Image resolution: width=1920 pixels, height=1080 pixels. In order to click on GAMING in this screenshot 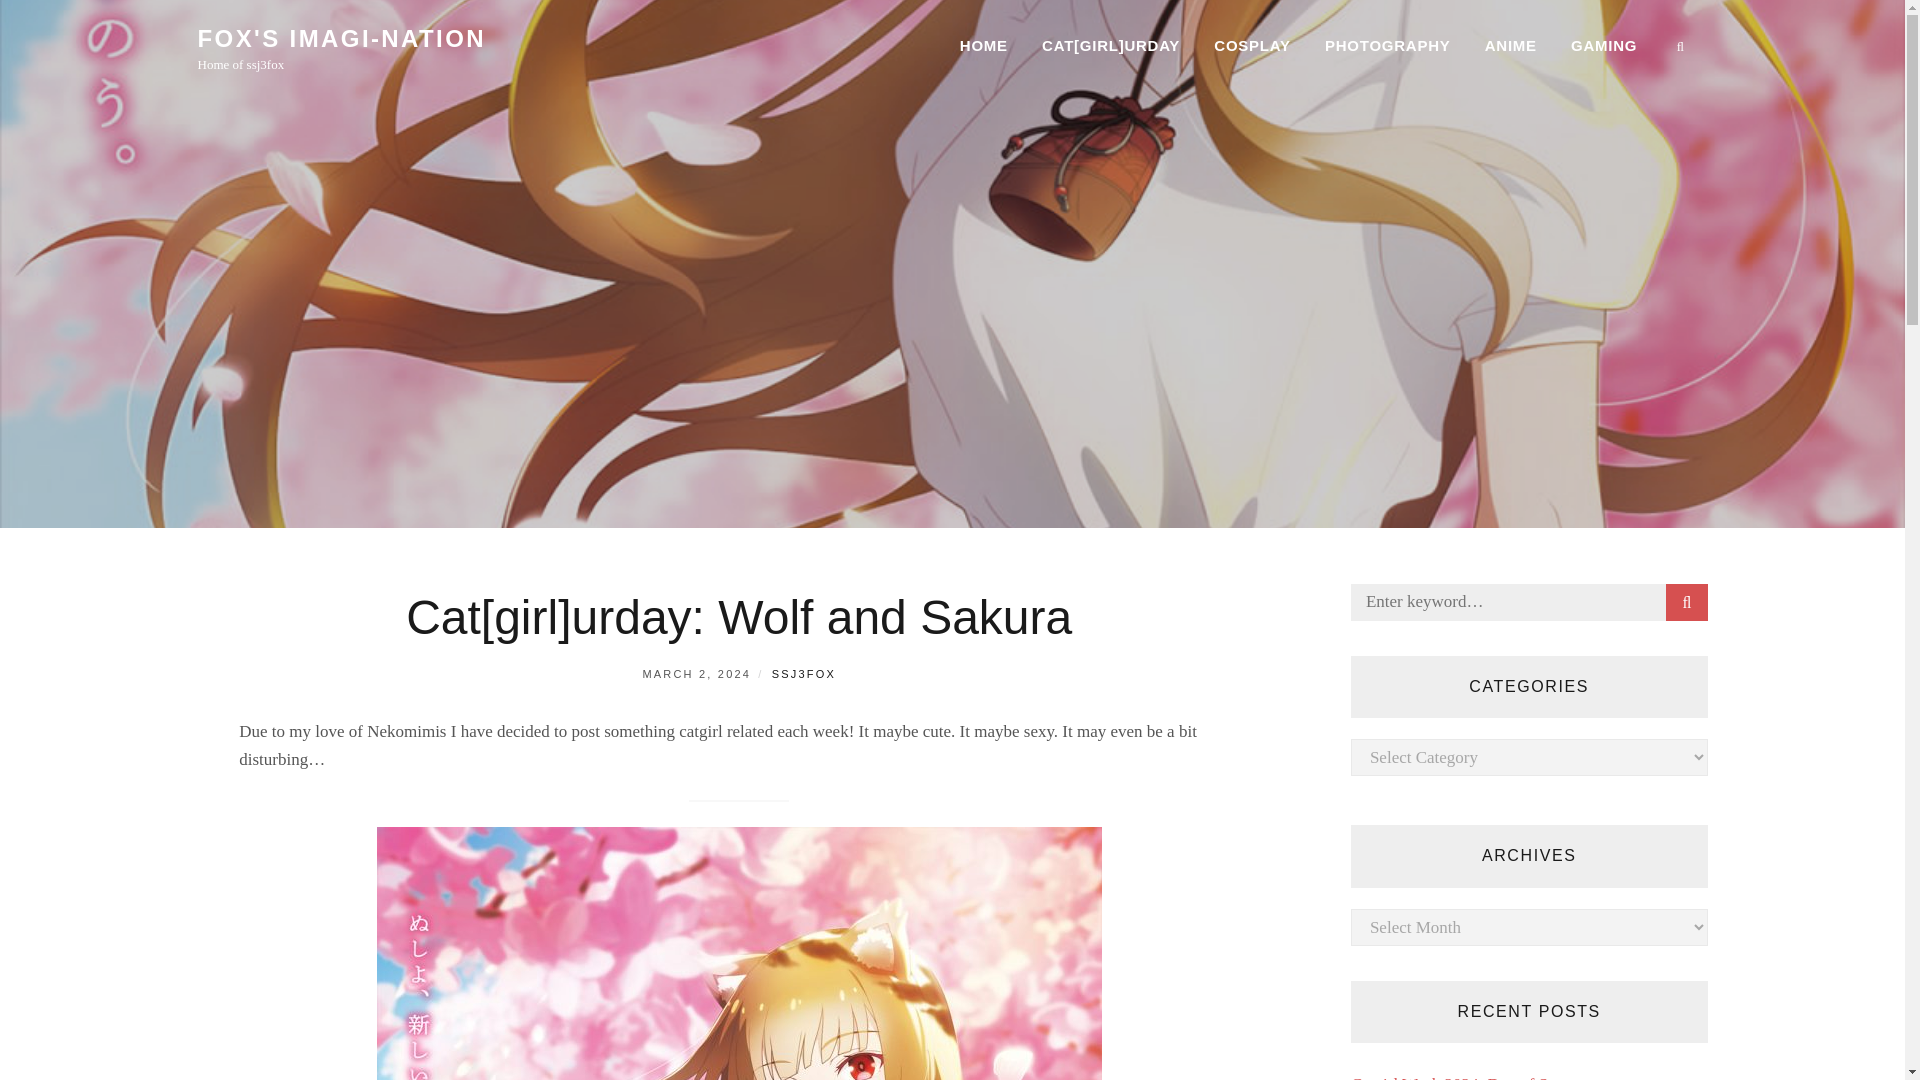, I will do `click(1603, 46)`.